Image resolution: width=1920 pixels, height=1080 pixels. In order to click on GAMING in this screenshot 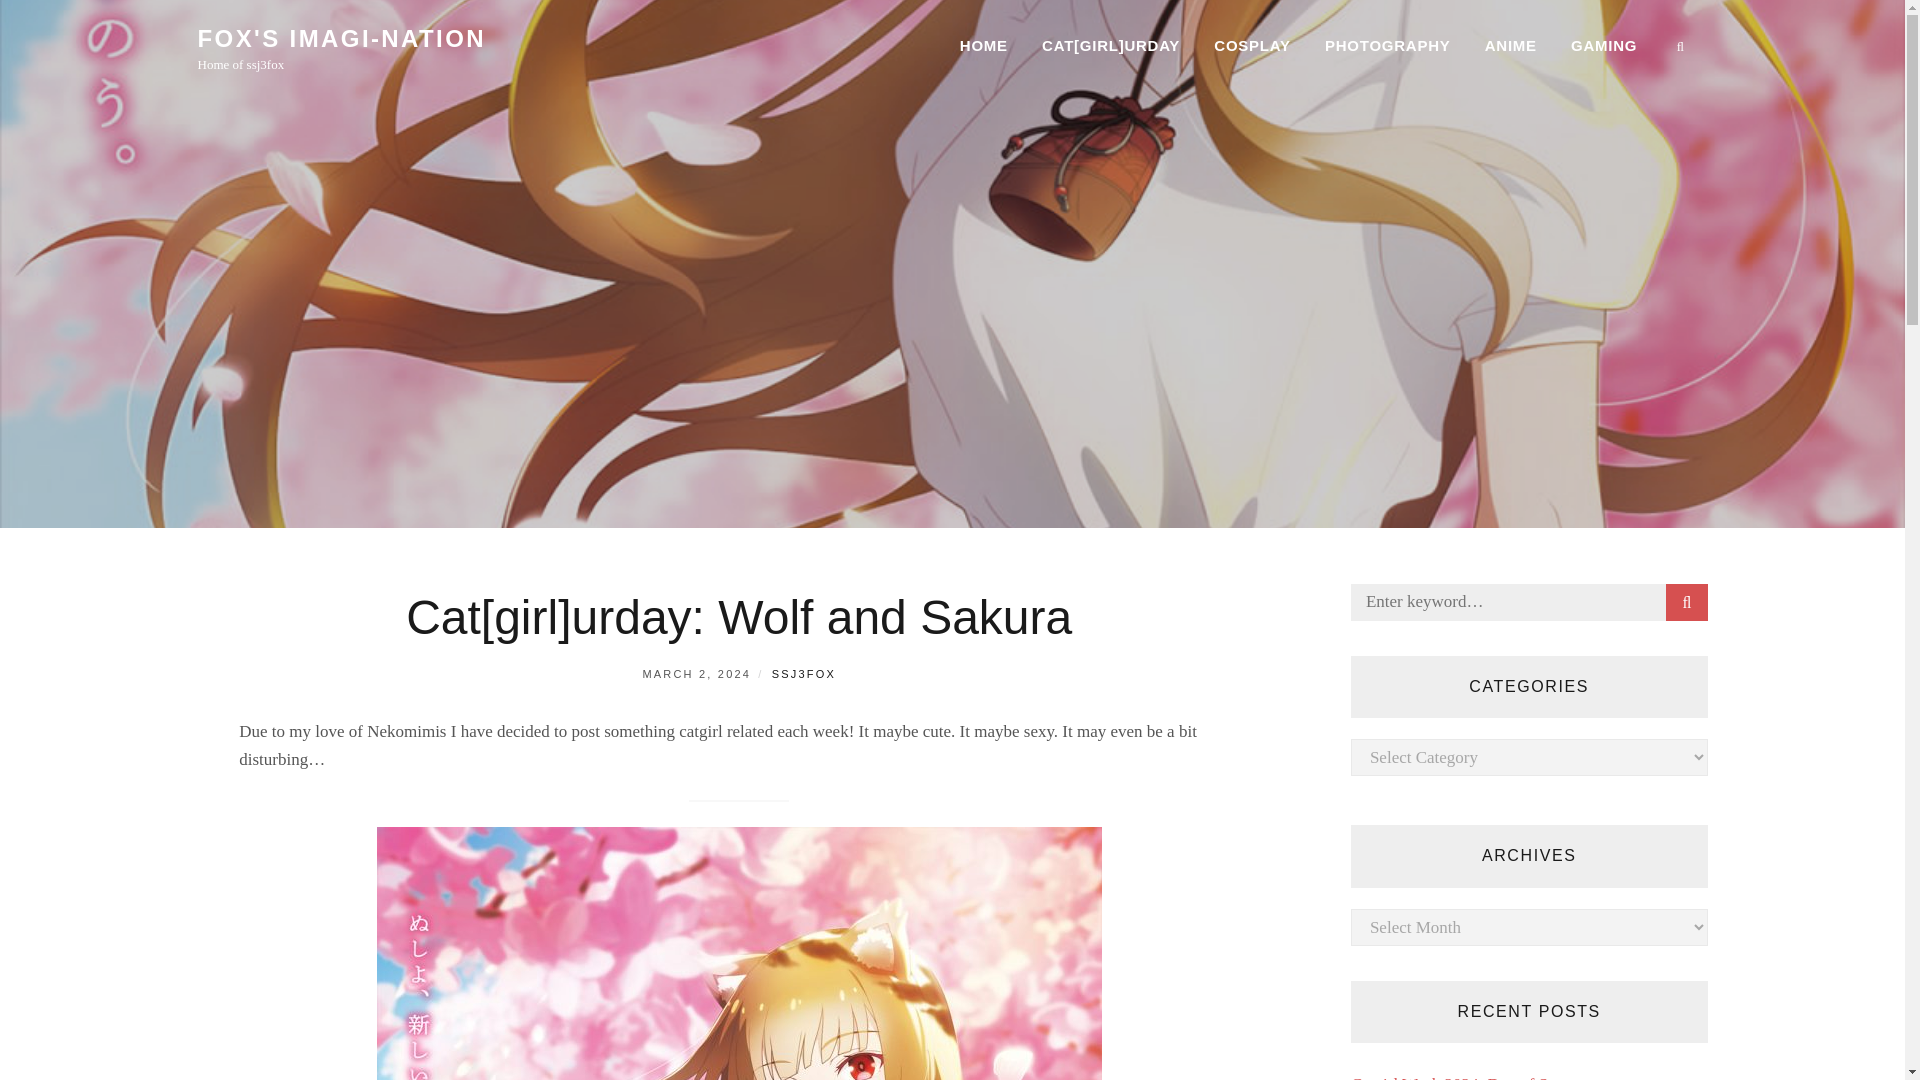, I will do `click(1603, 46)`.